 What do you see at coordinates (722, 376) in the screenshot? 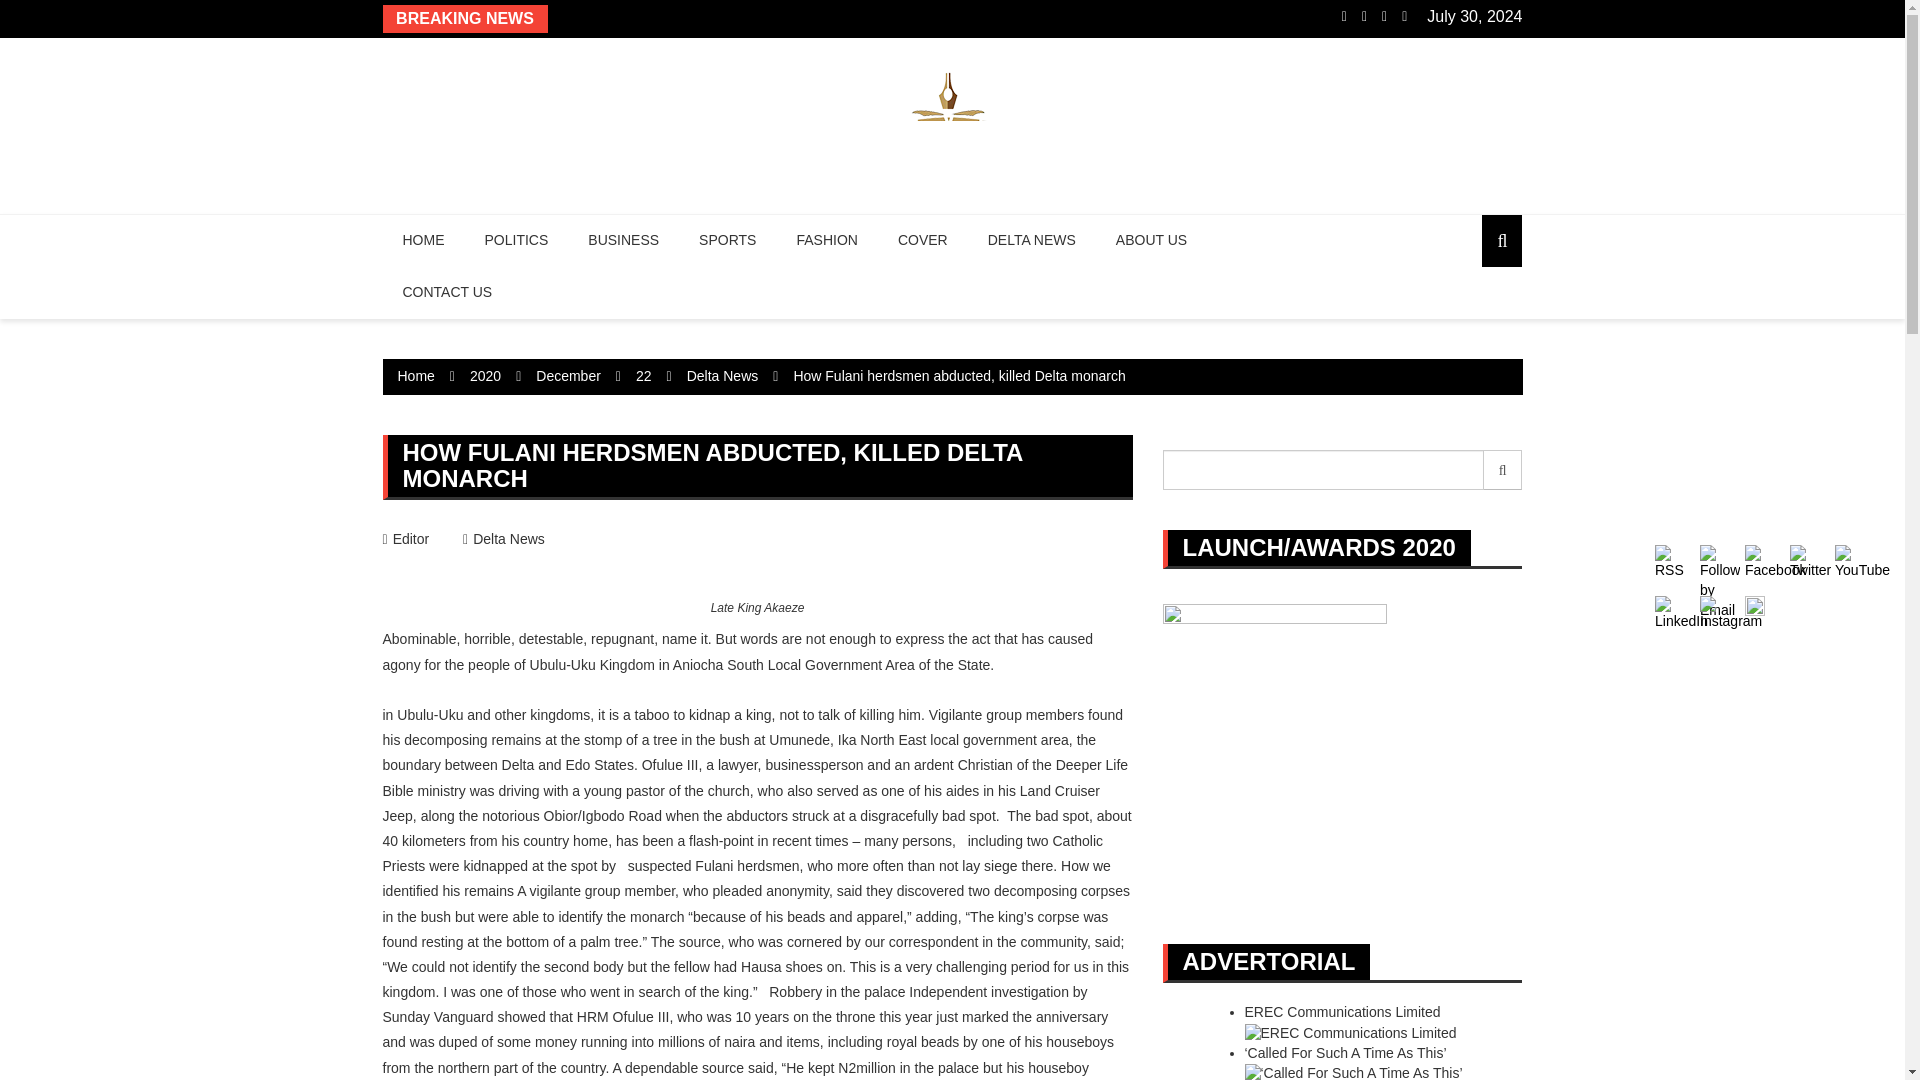
I see `Delta News` at bounding box center [722, 376].